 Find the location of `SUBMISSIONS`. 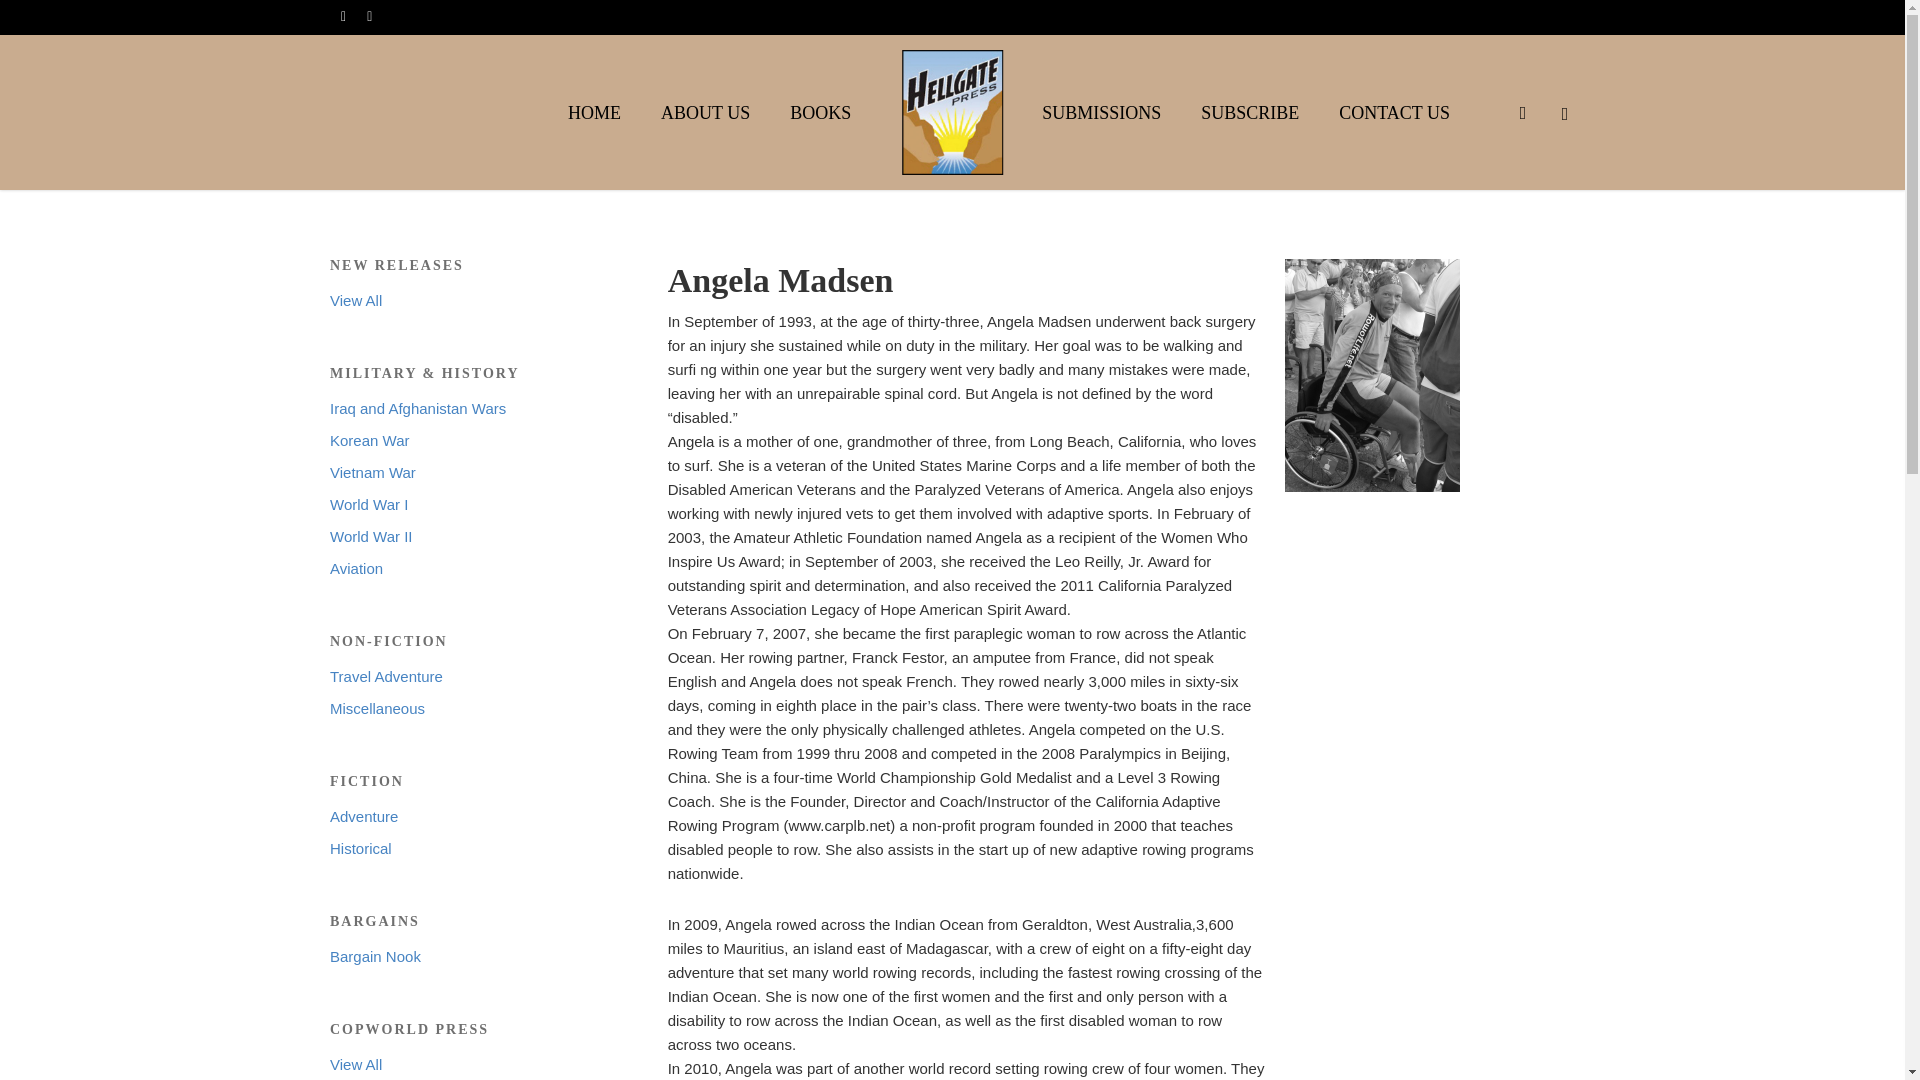

SUBMISSIONS is located at coordinates (1102, 112).